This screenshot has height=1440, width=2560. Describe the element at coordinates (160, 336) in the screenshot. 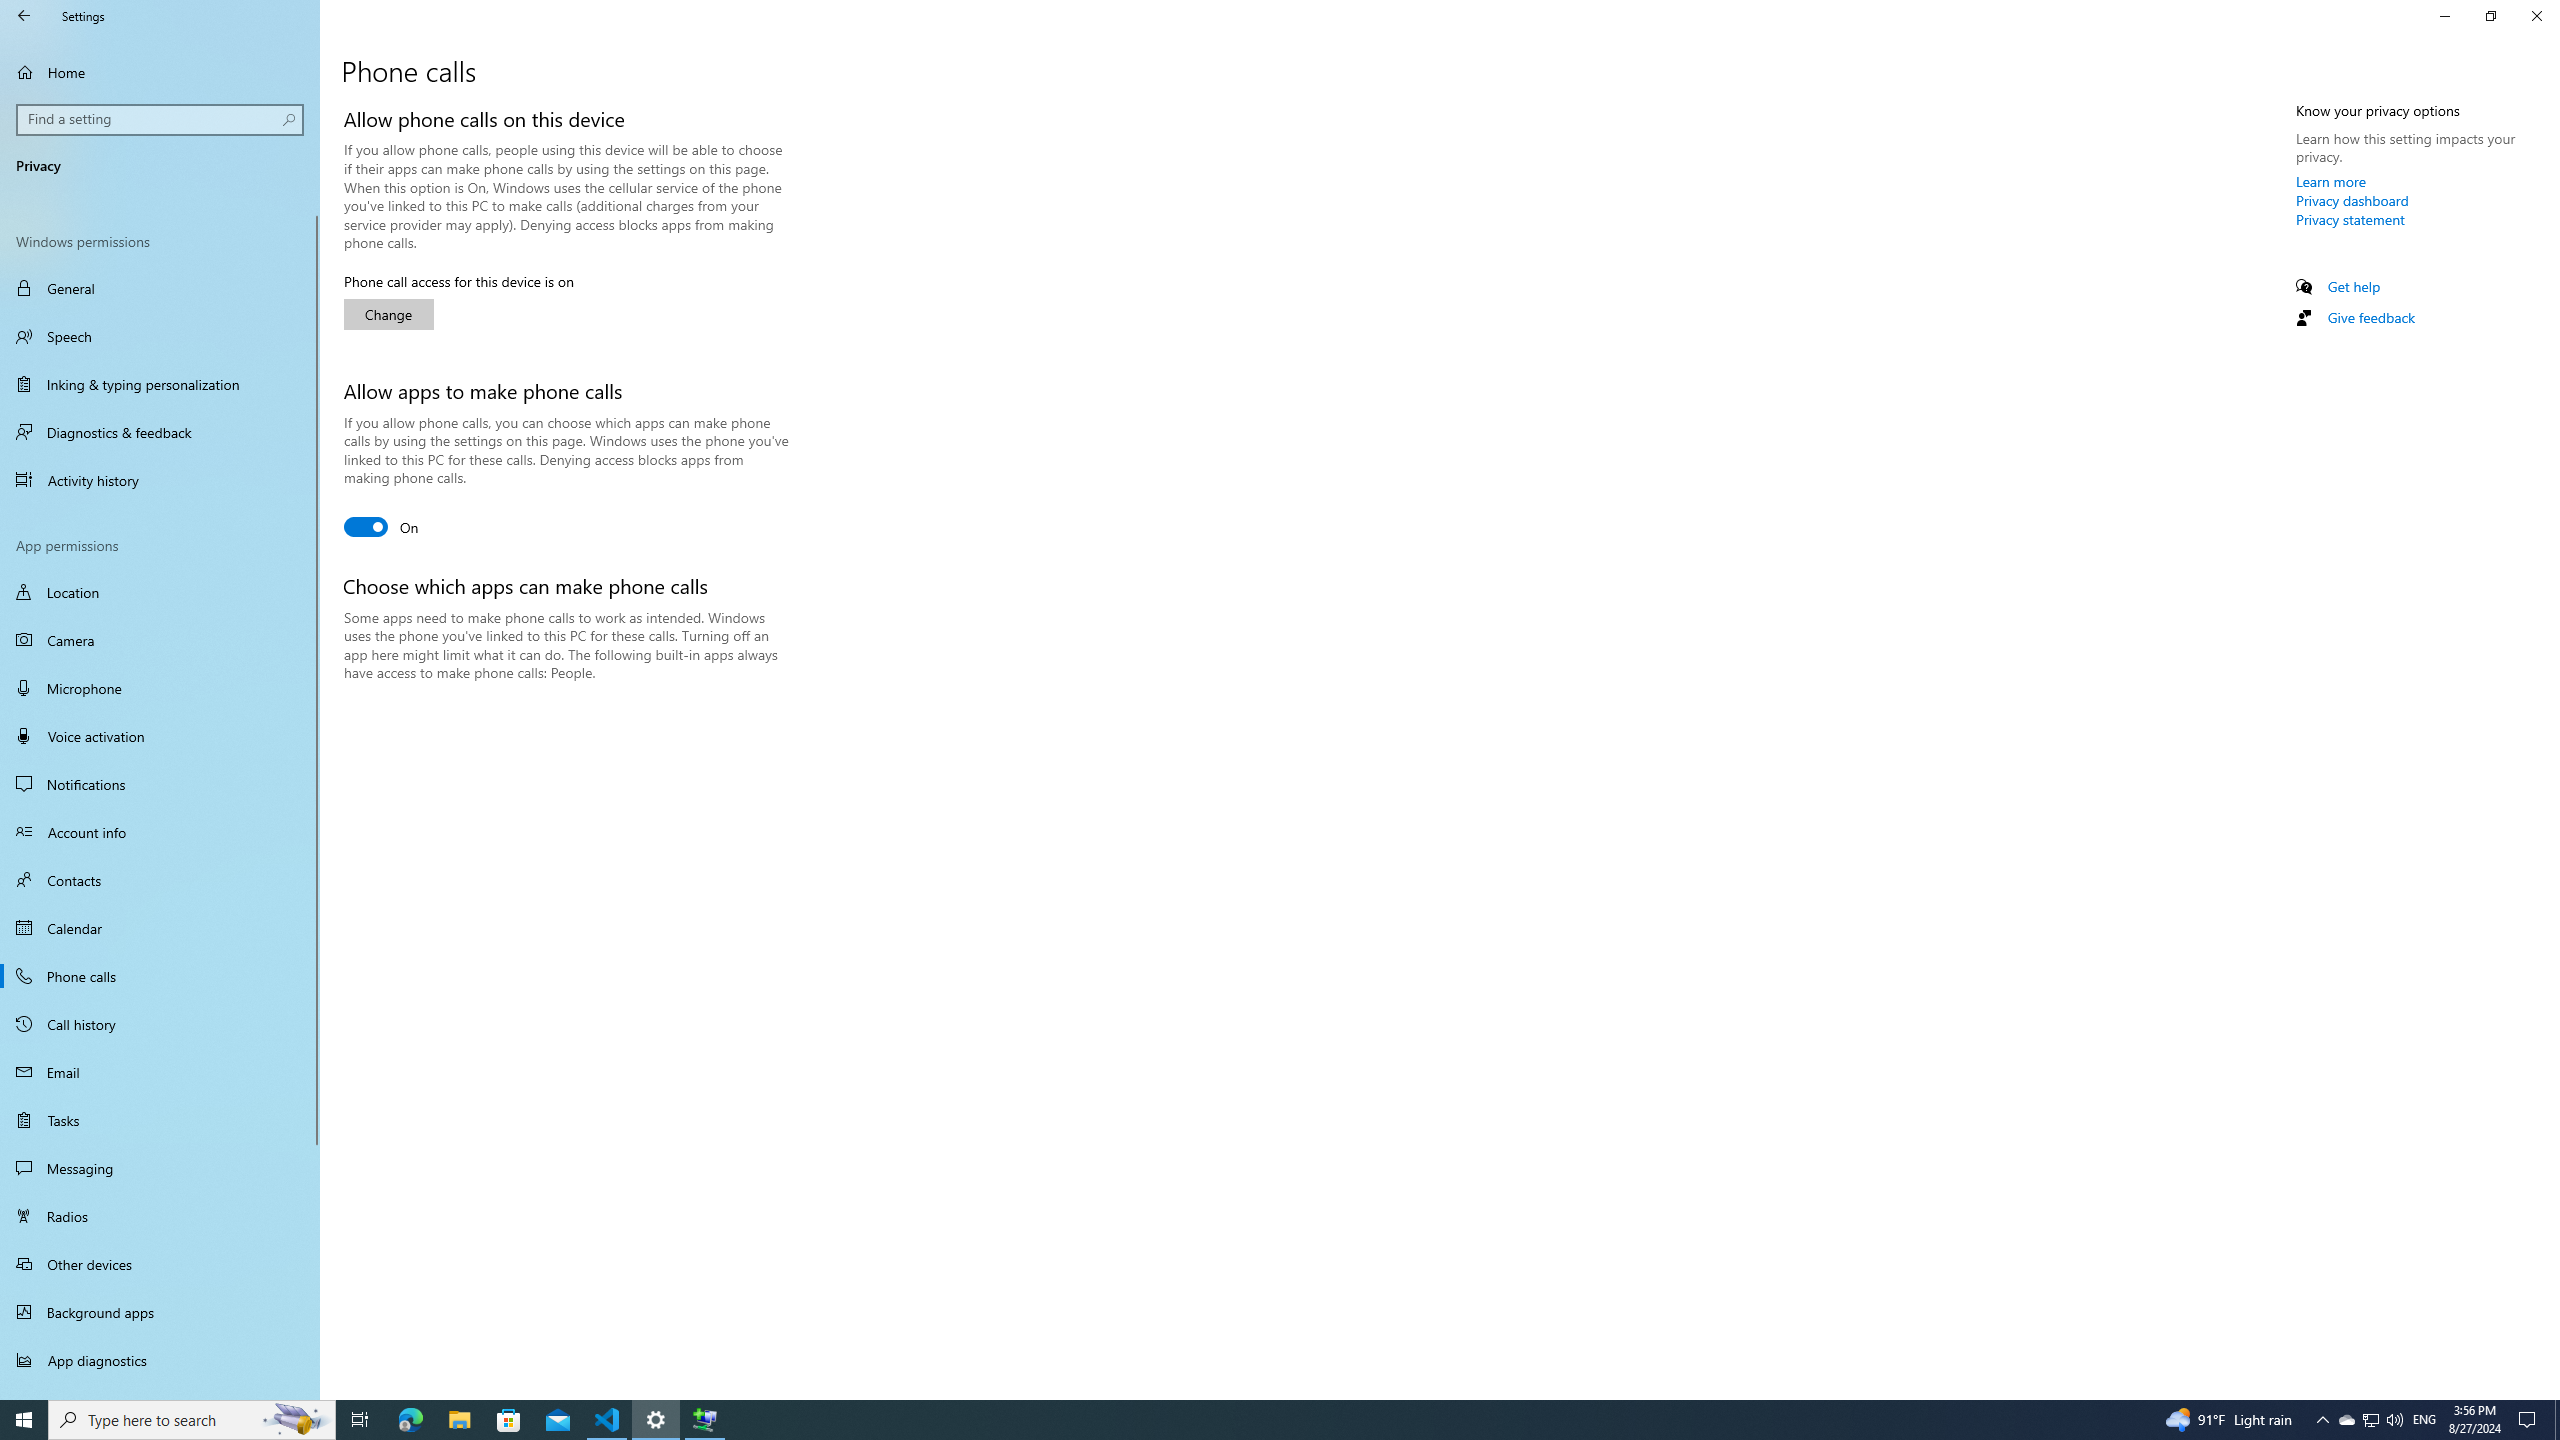

I see `Speech` at that location.